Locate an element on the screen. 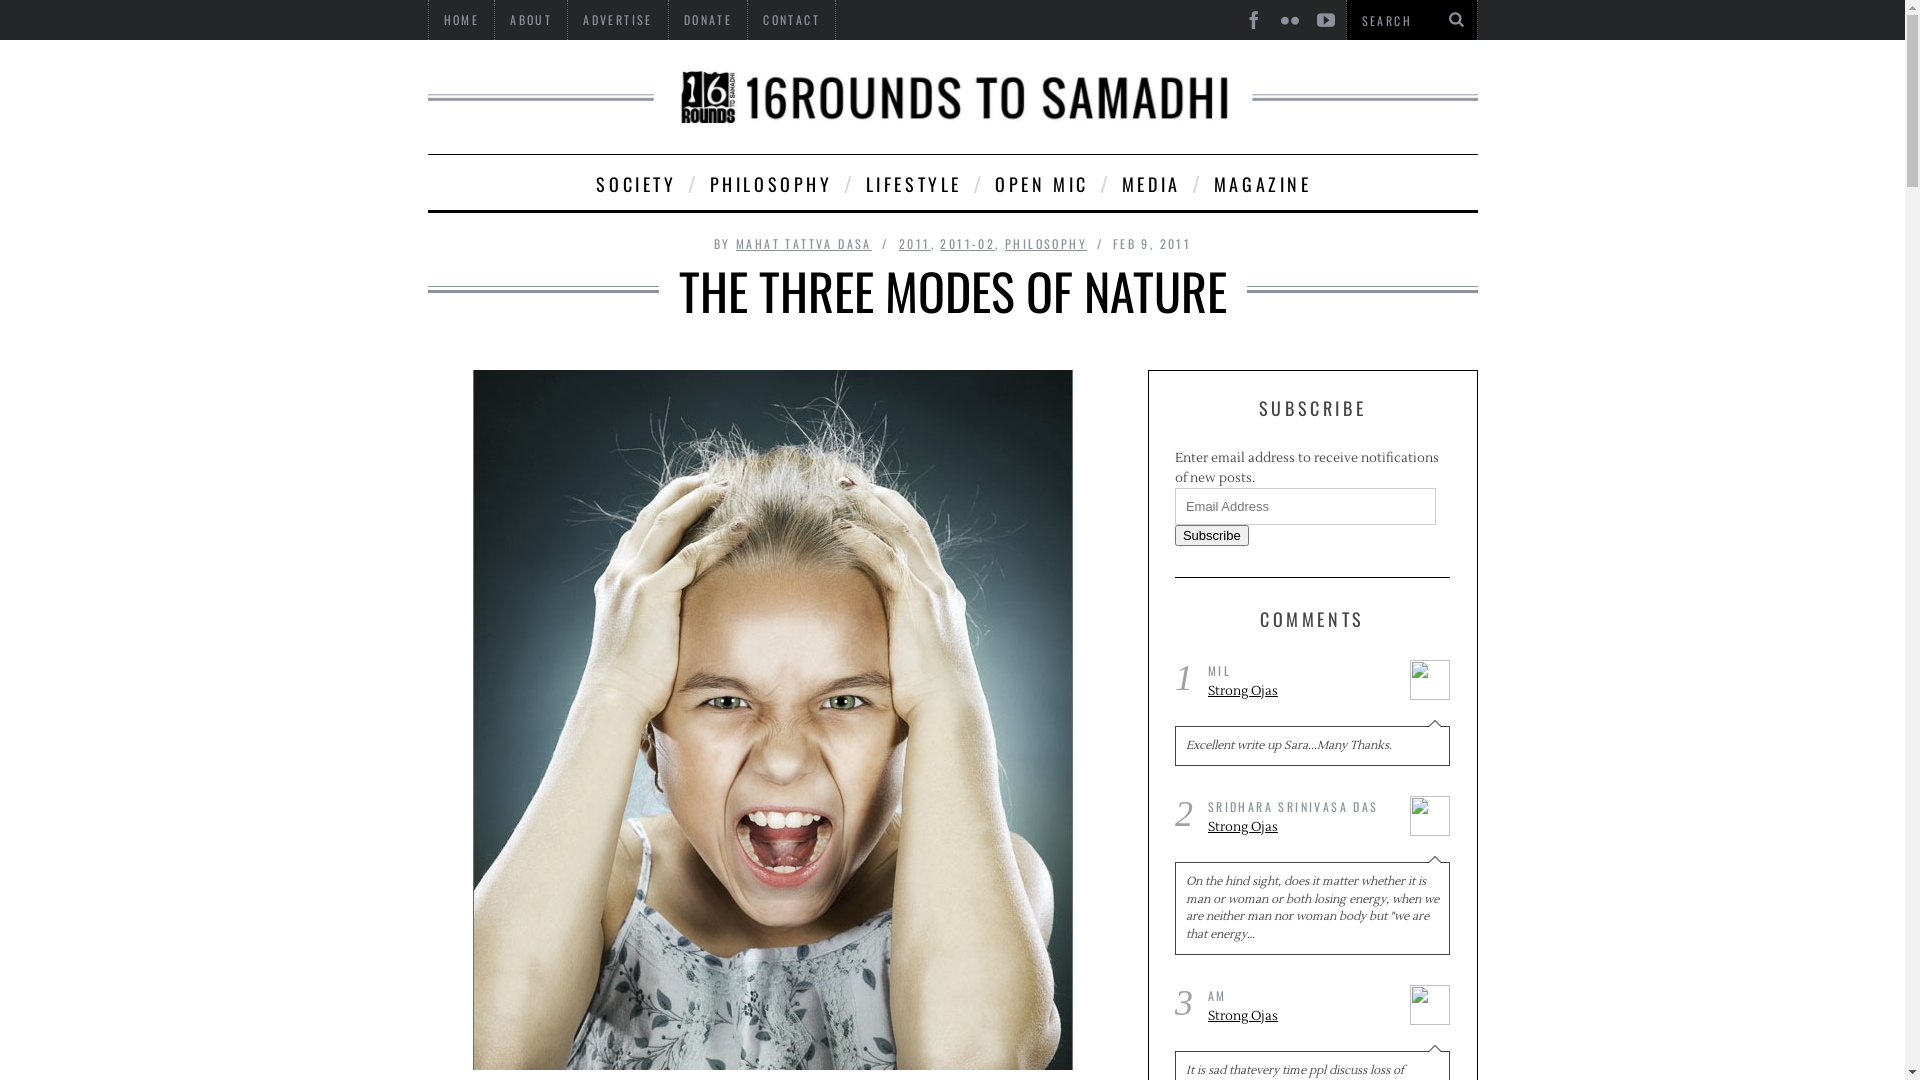 This screenshot has width=1920, height=1080. 16 ROUNDS to Samadhi magazine -  is located at coordinates (953, 97).